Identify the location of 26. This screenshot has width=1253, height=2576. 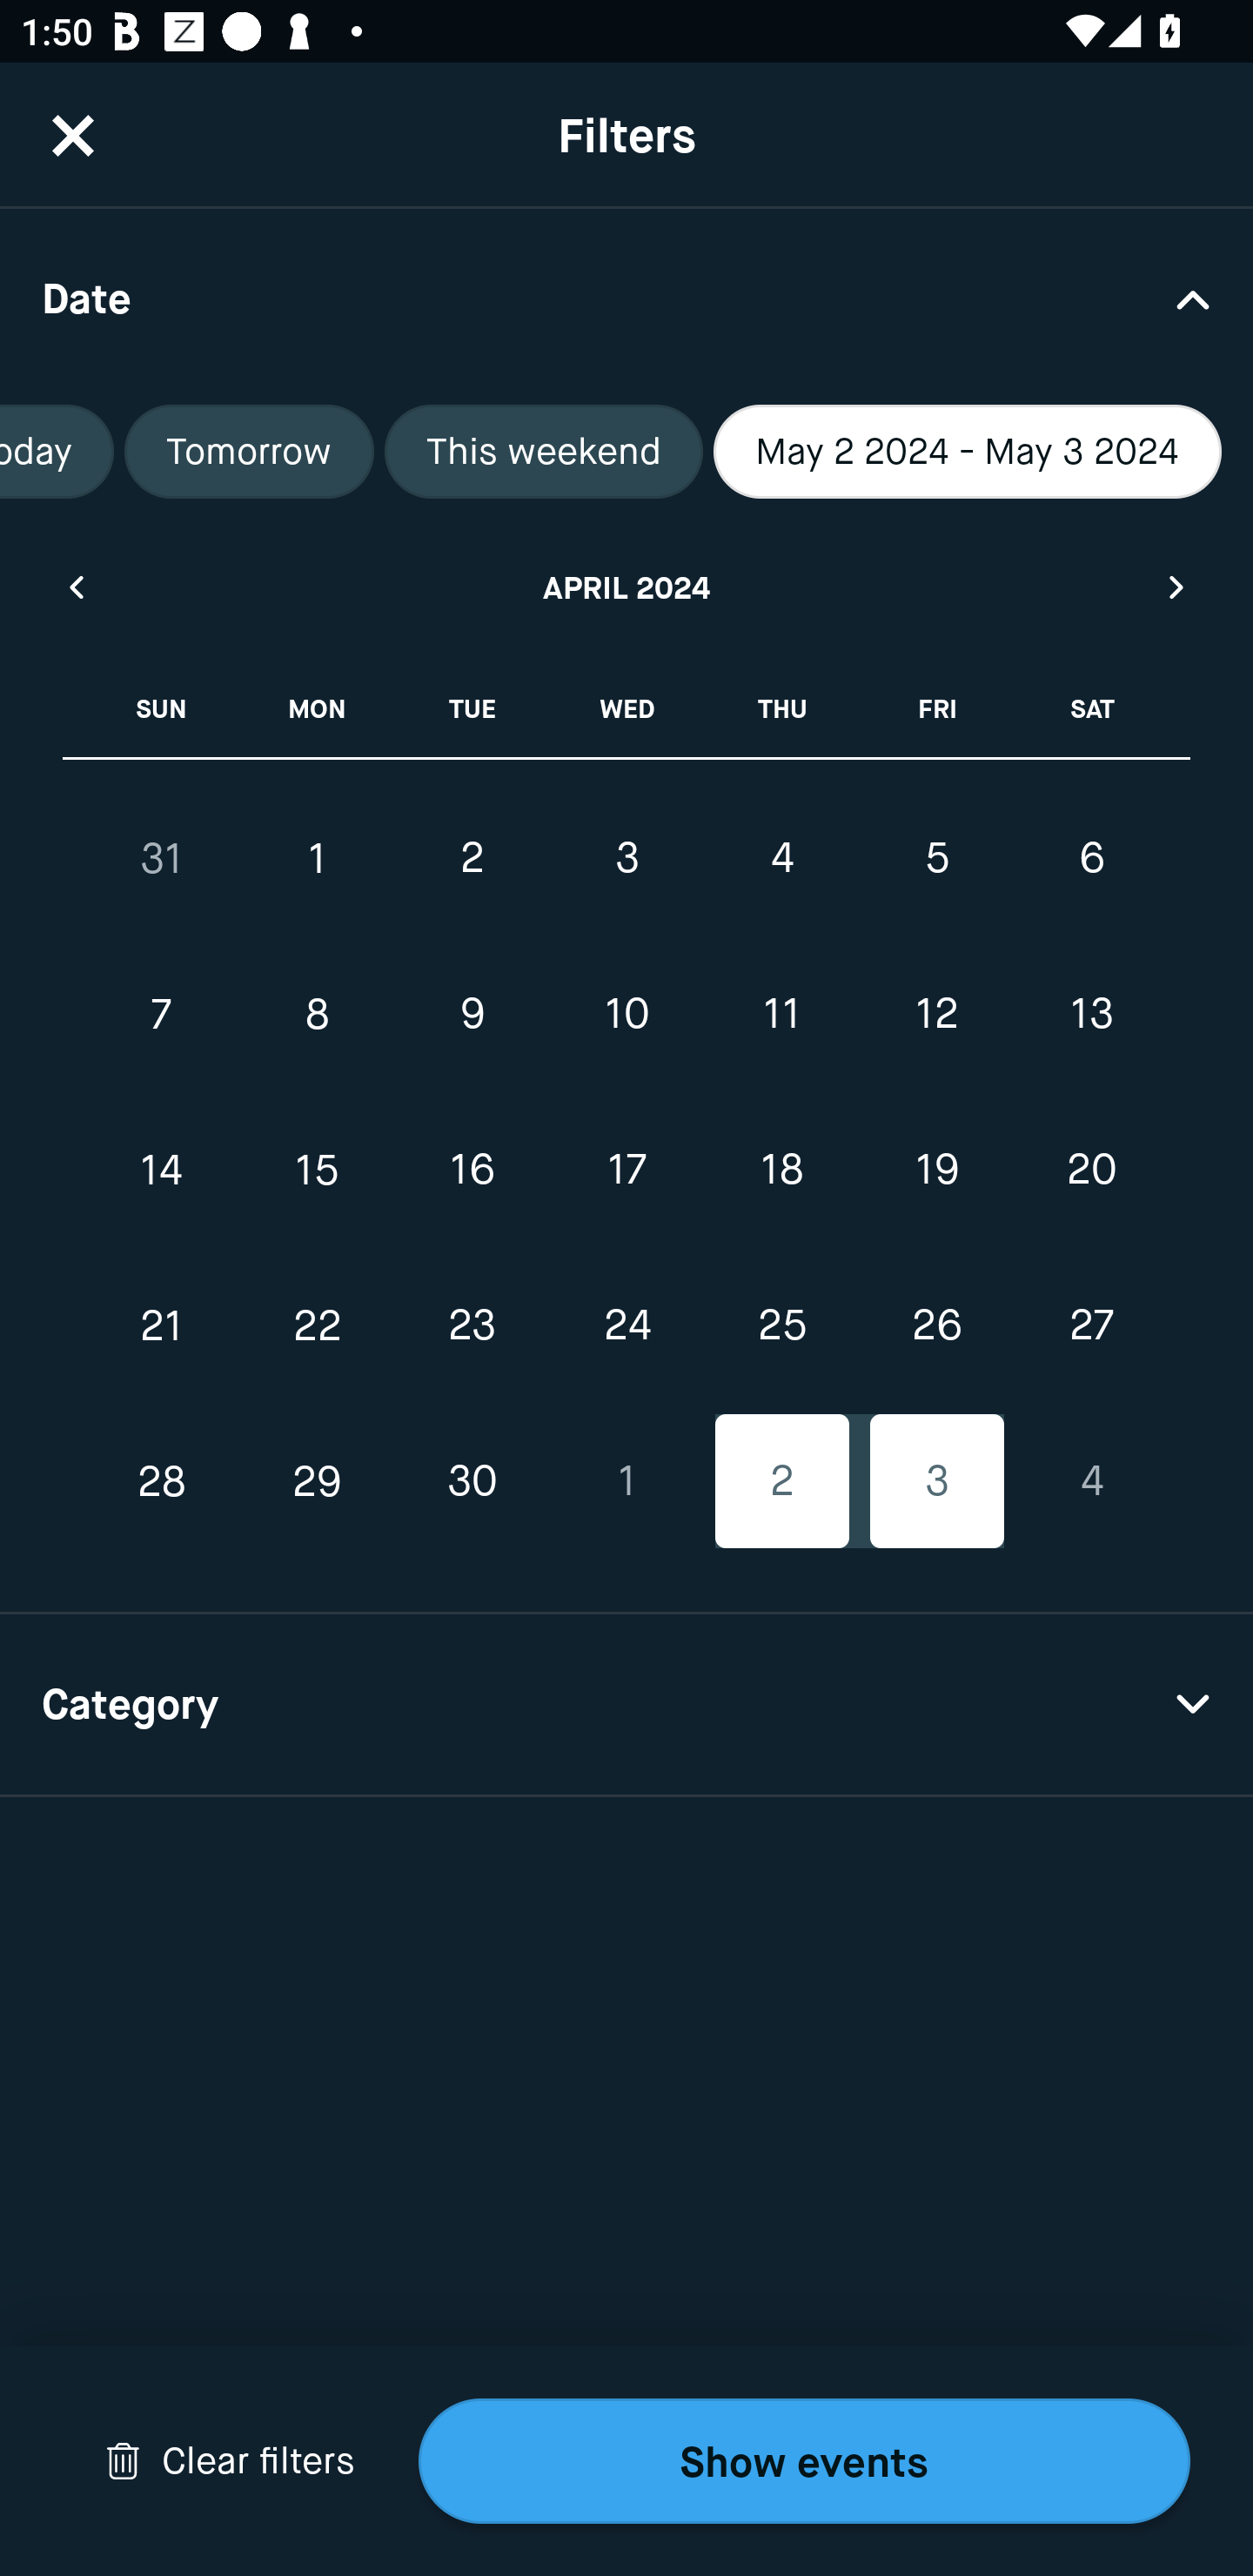
(936, 1325).